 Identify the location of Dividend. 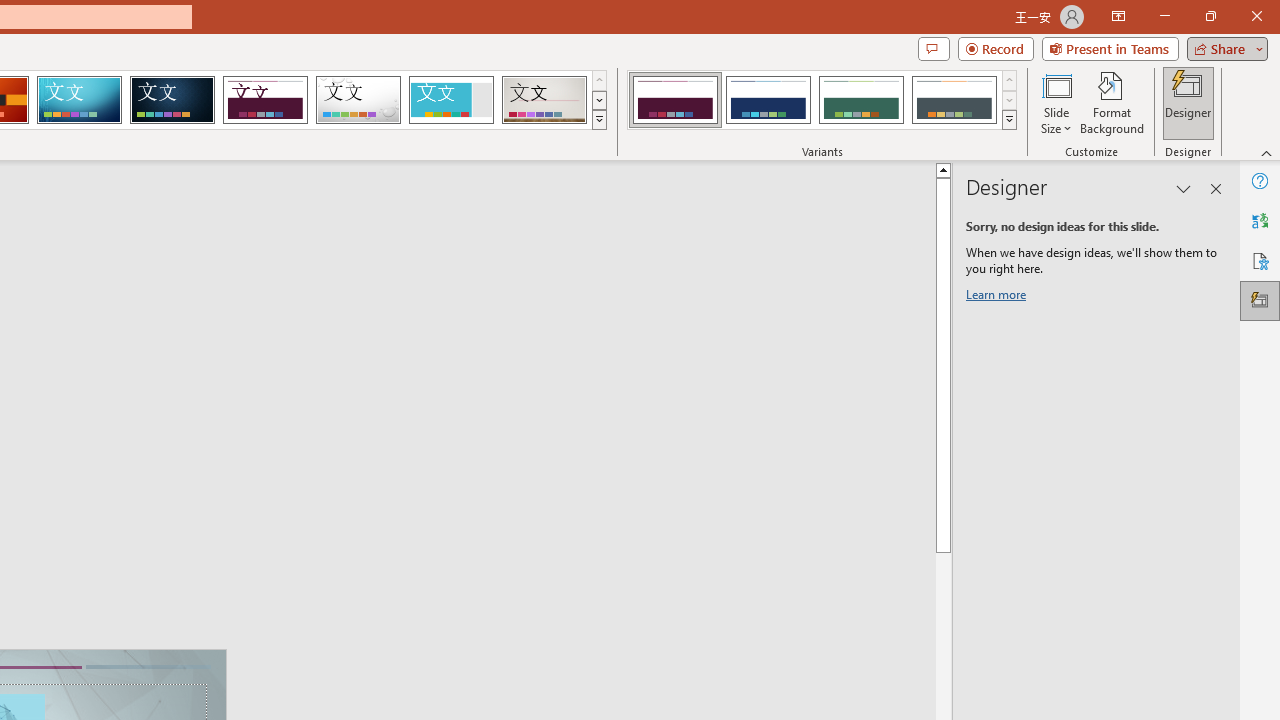
(265, 100).